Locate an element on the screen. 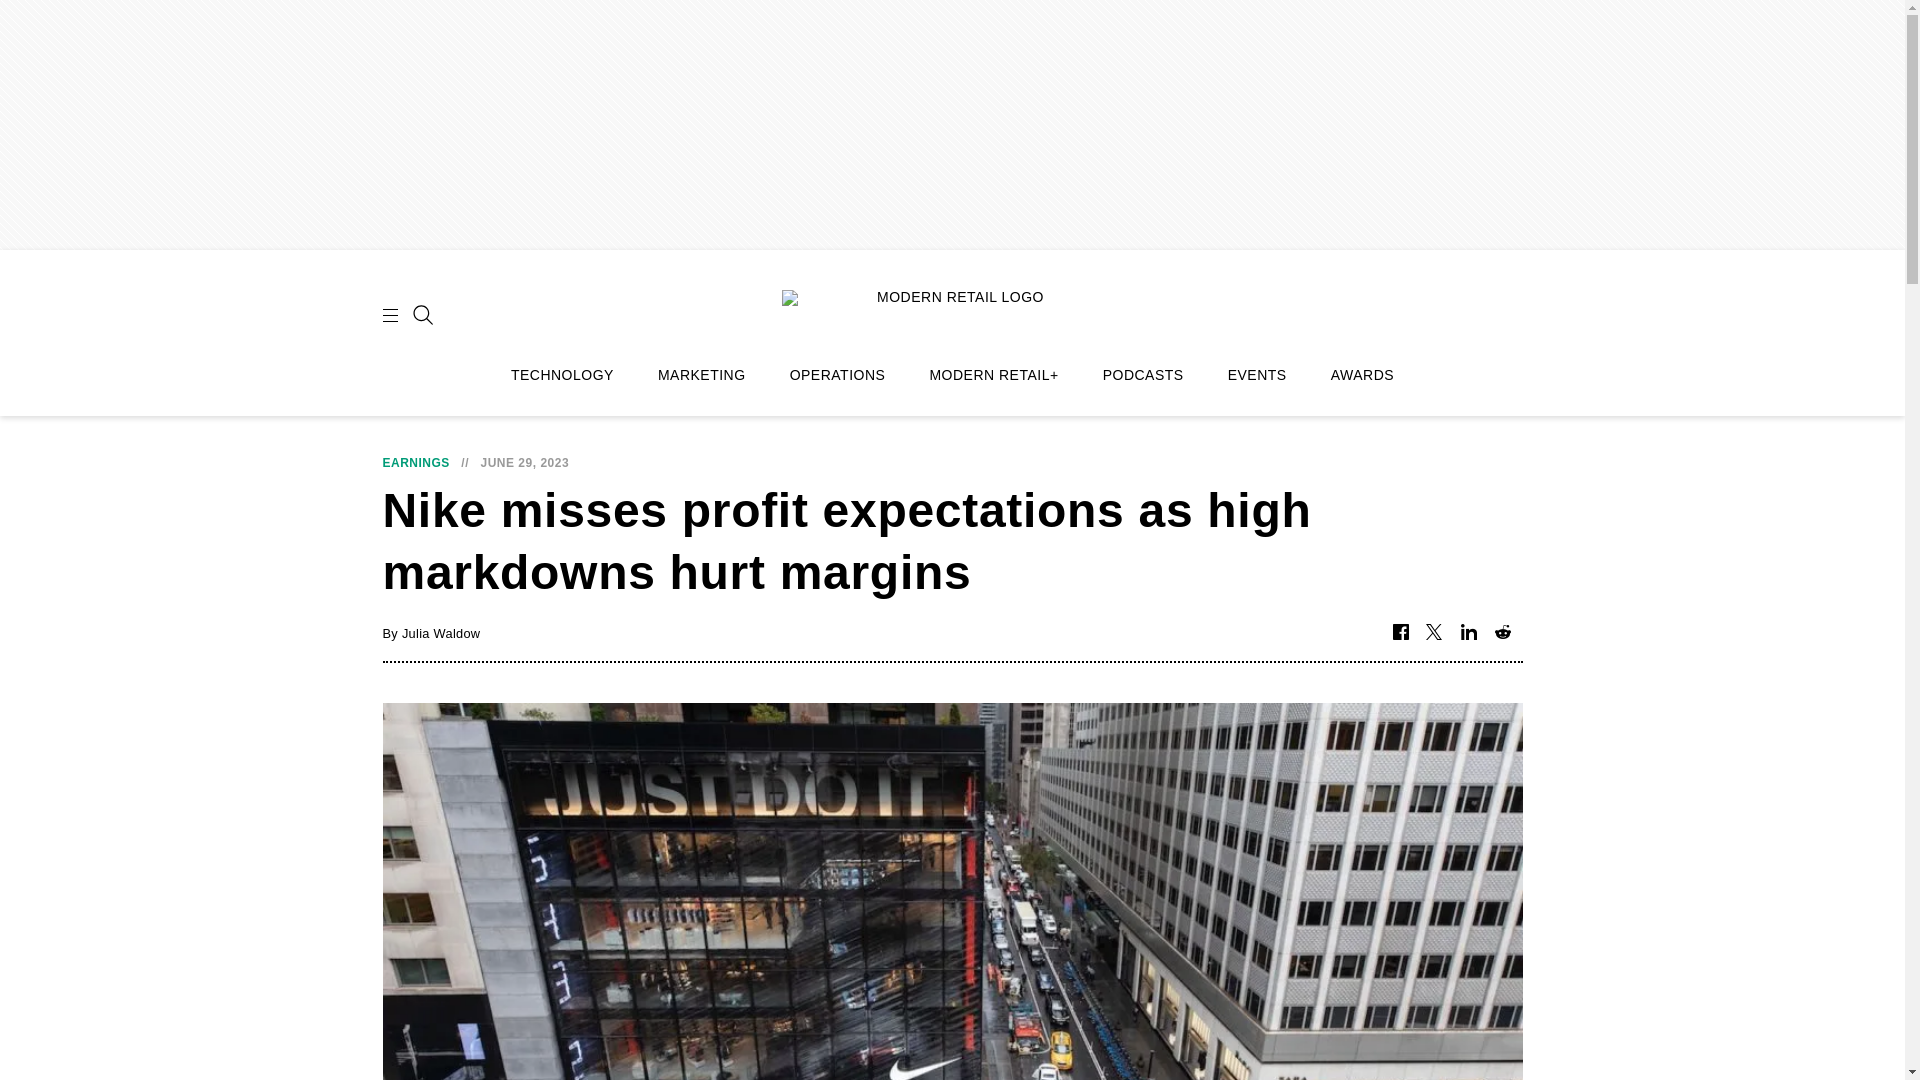  Share on Twitter is located at coordinates (1434, 633).